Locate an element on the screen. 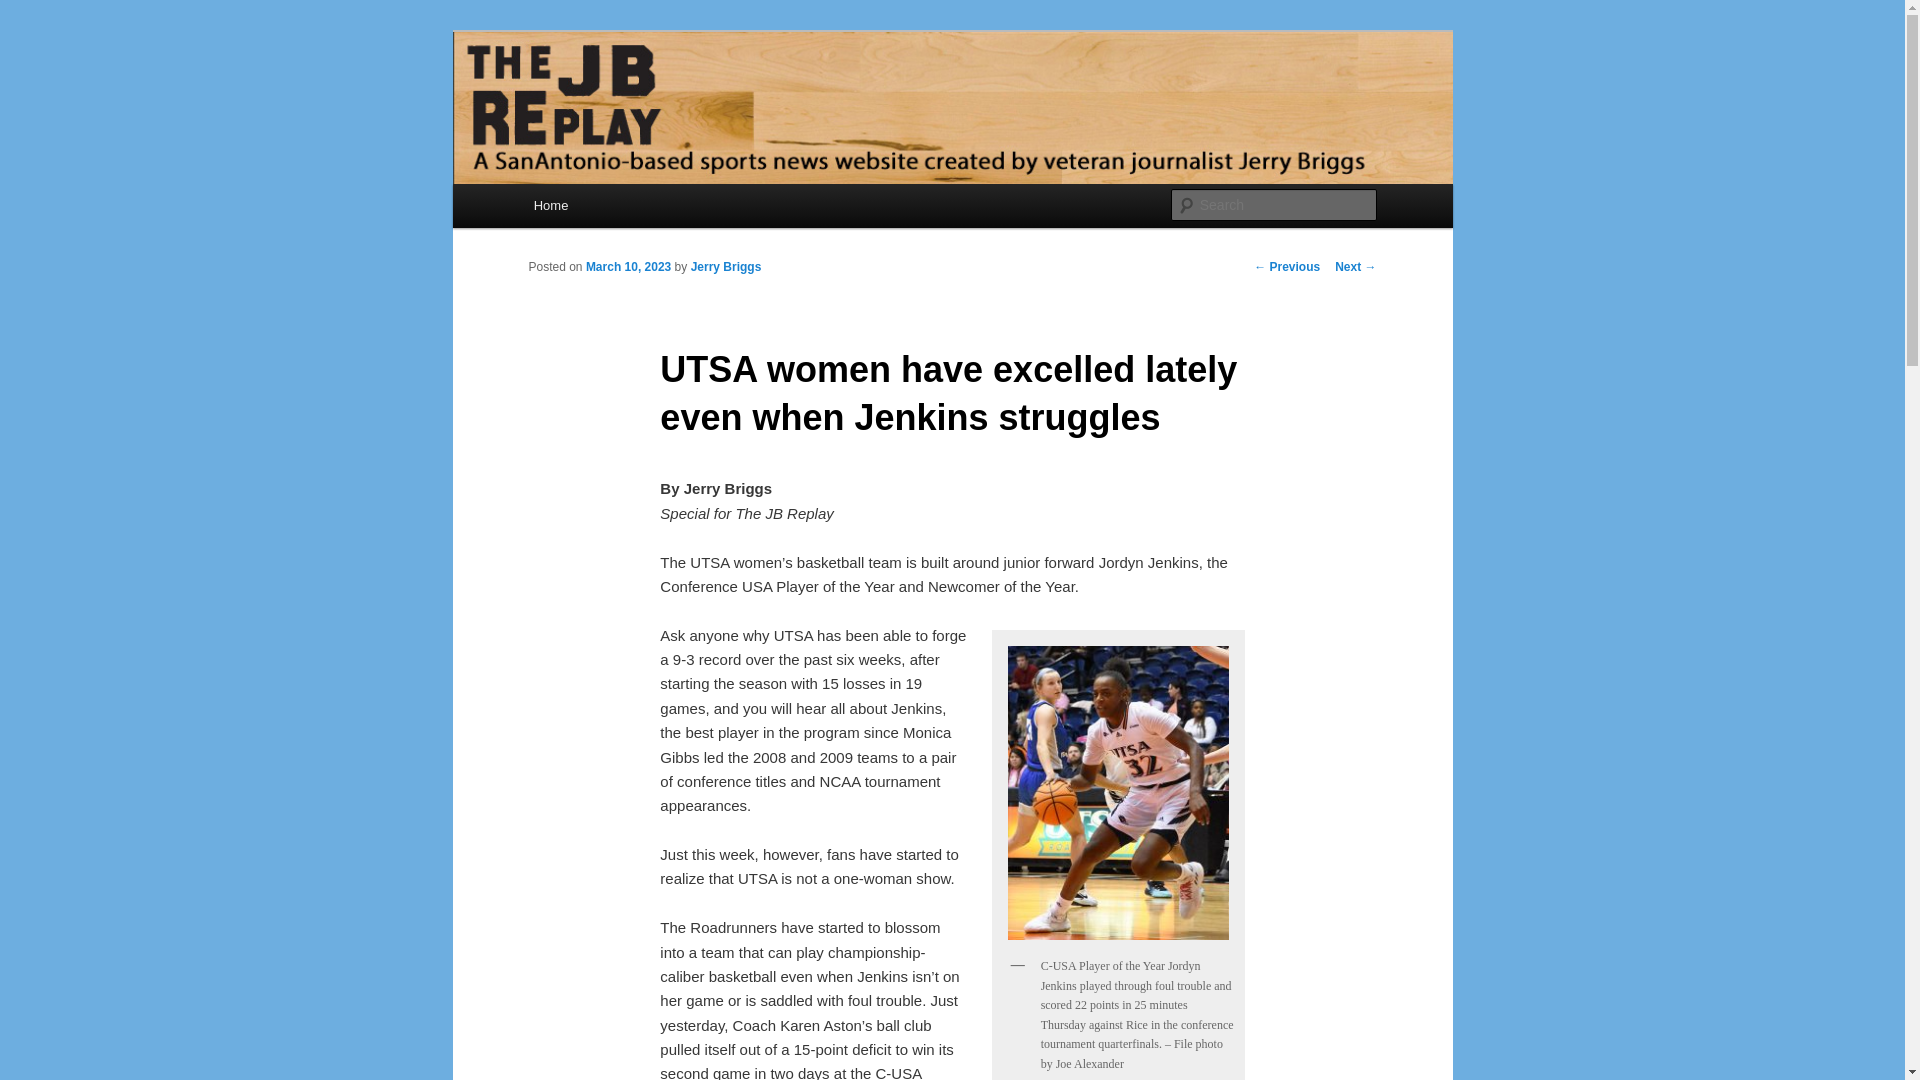  Search is located at coordinates (32, 11).